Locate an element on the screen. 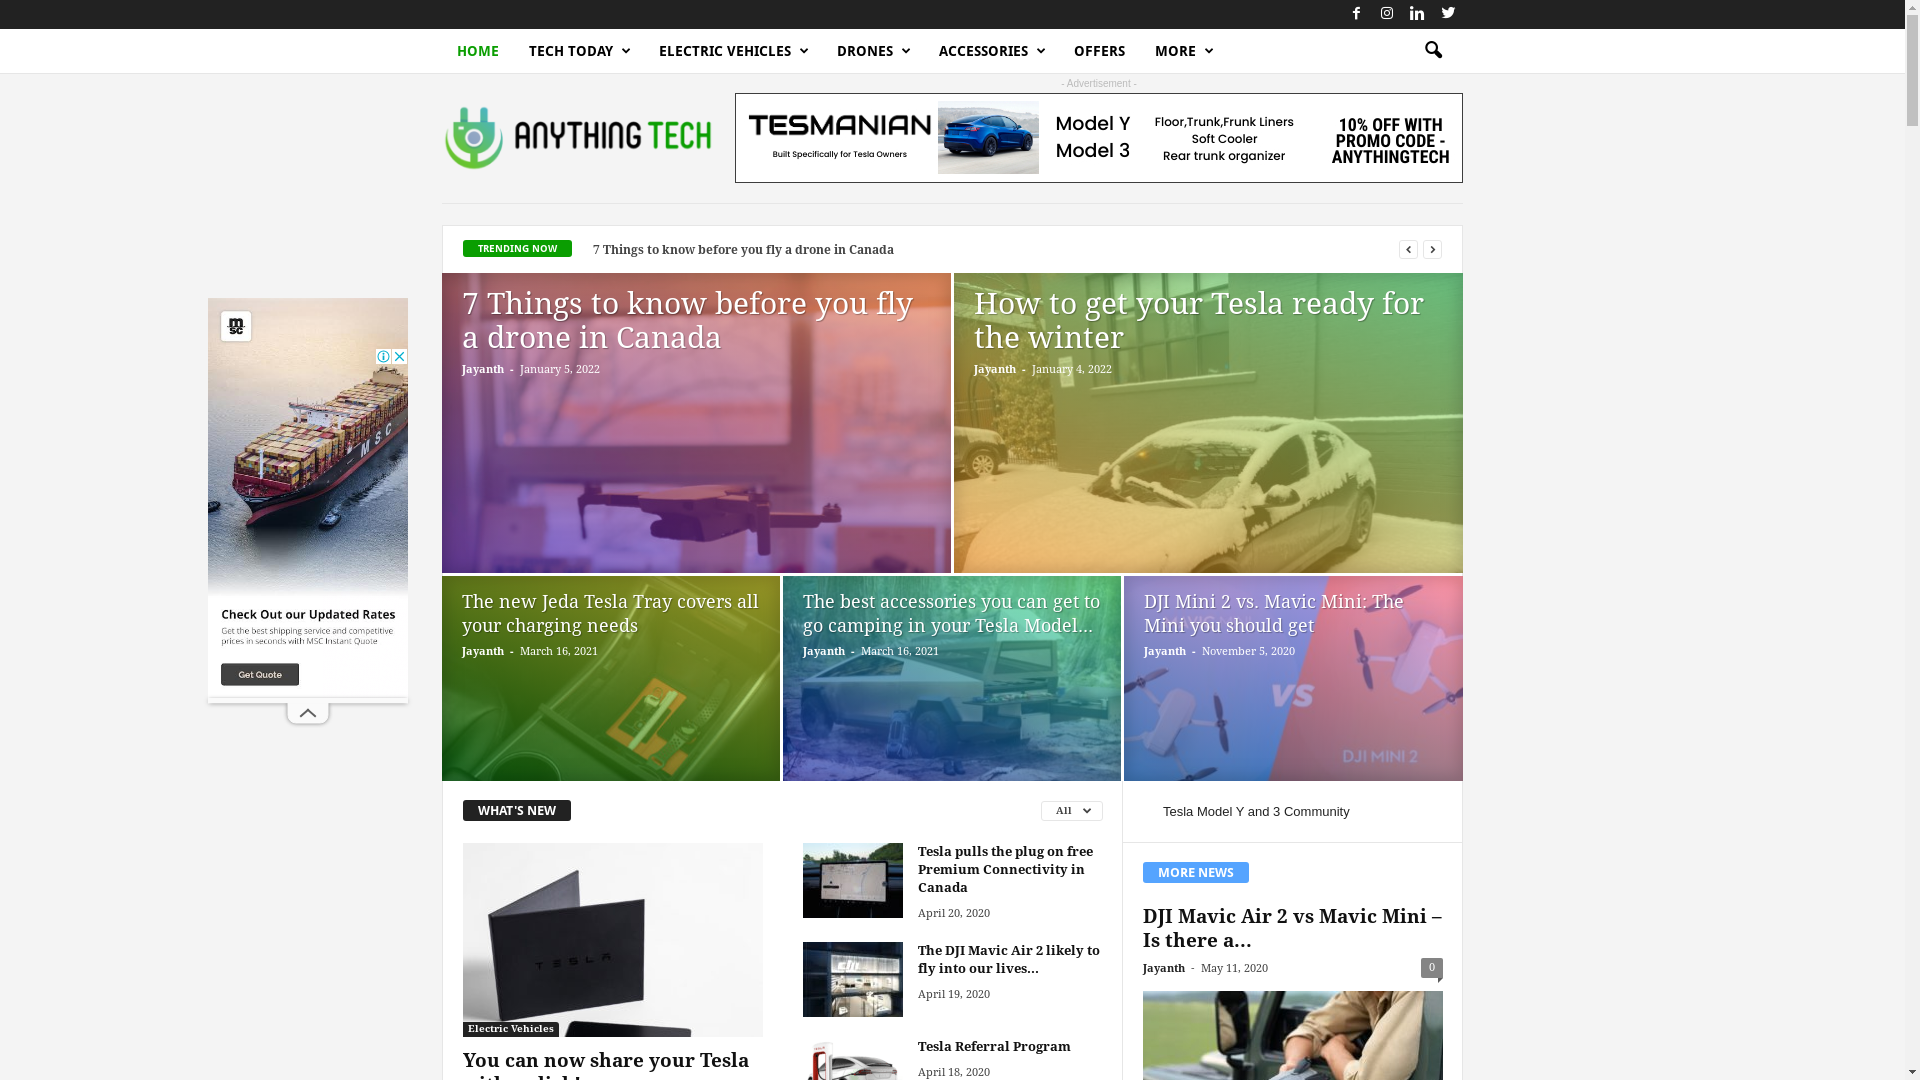 The width and height of the screenshot is (1920, 1080). Tesla Referral Program is located at coordinates (994, 1046).